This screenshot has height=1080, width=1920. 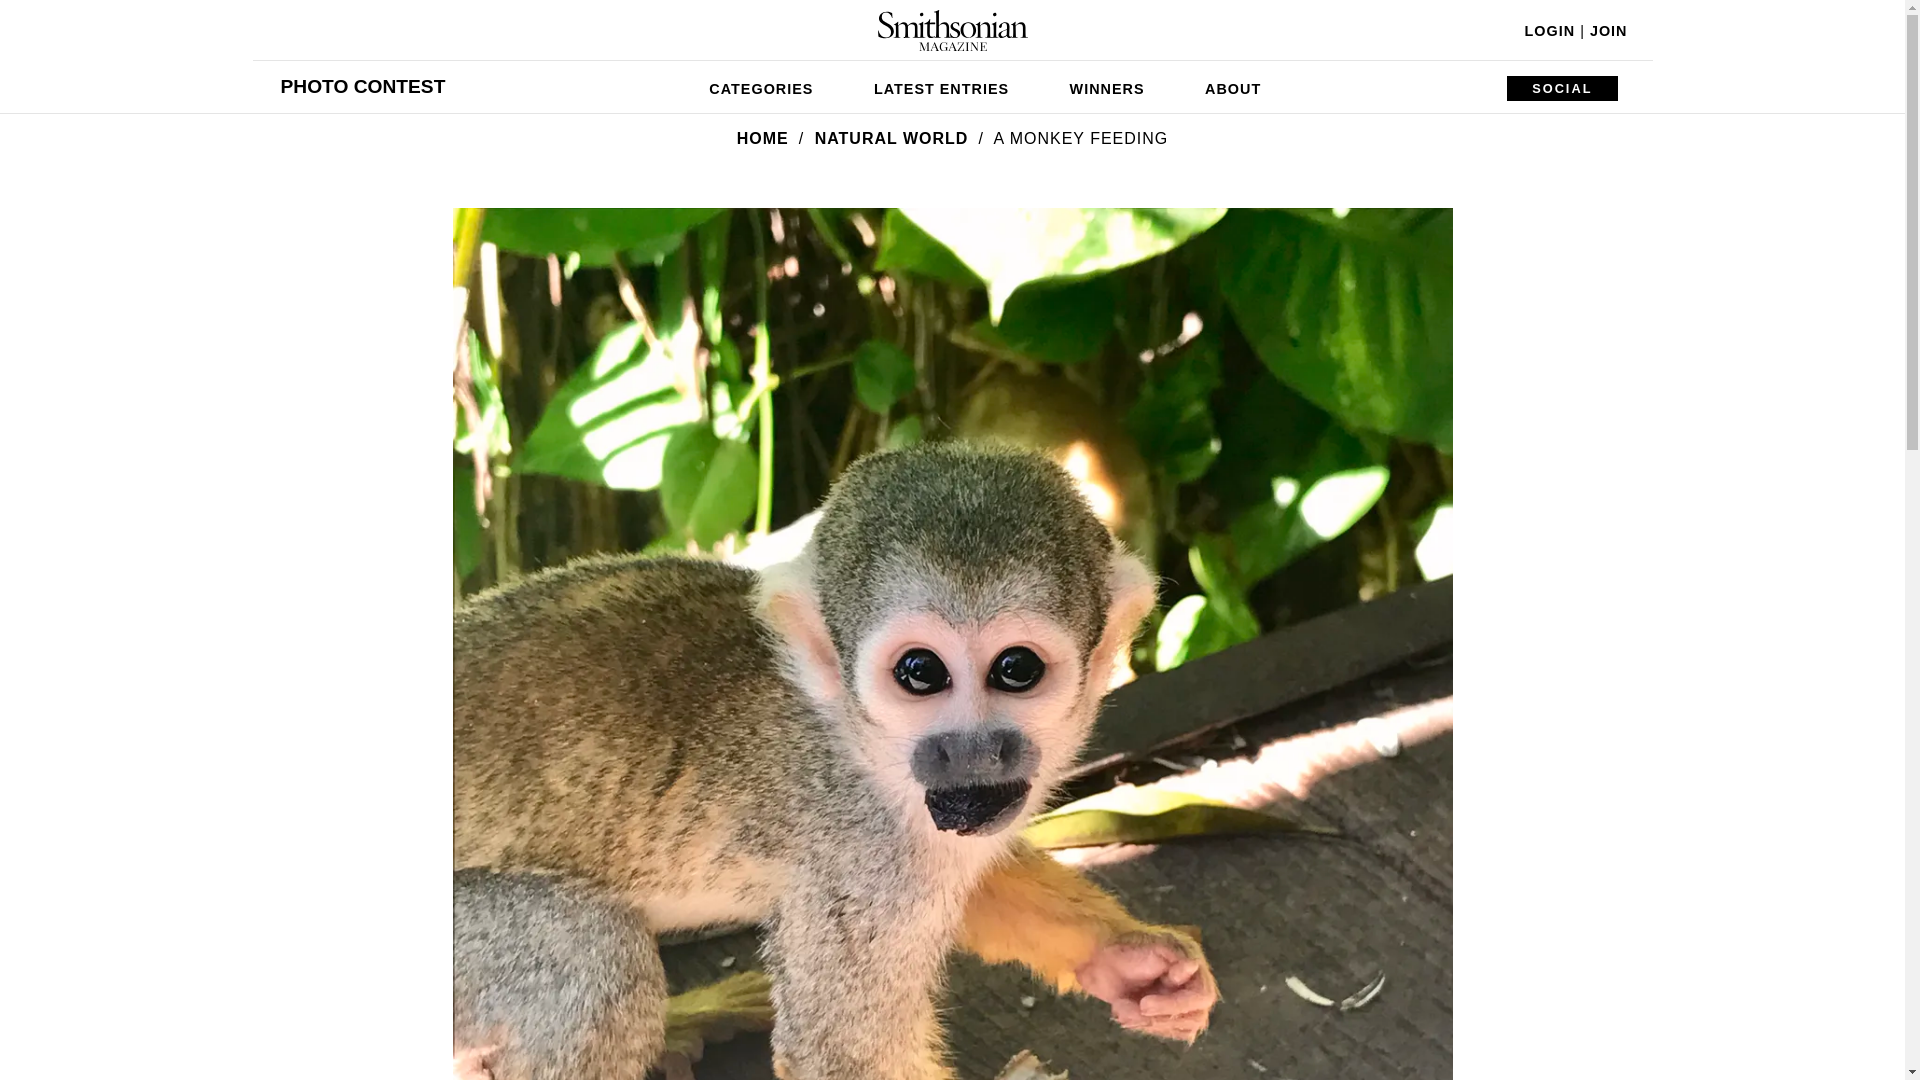 I want to click on WINNERS, so click(x=1108, y=86).